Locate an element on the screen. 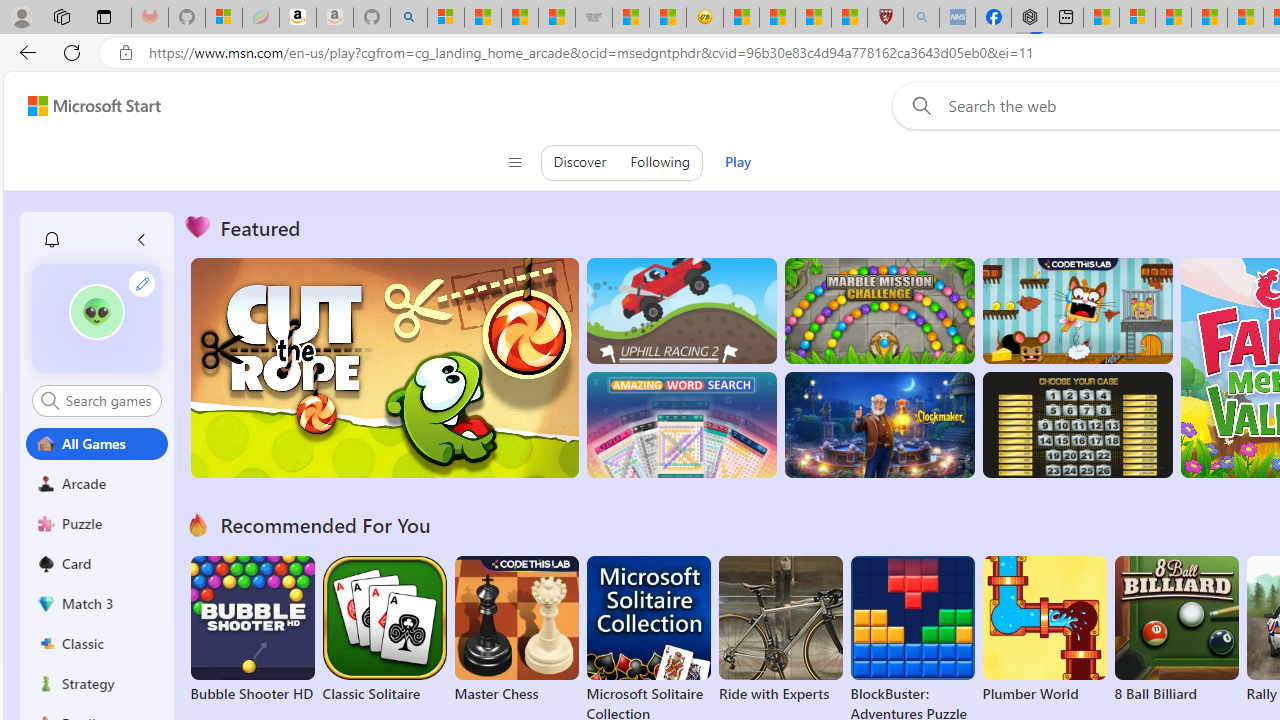 This screenshot has width=1280, height=720. Squicky is located at coordinates (1076, 310).